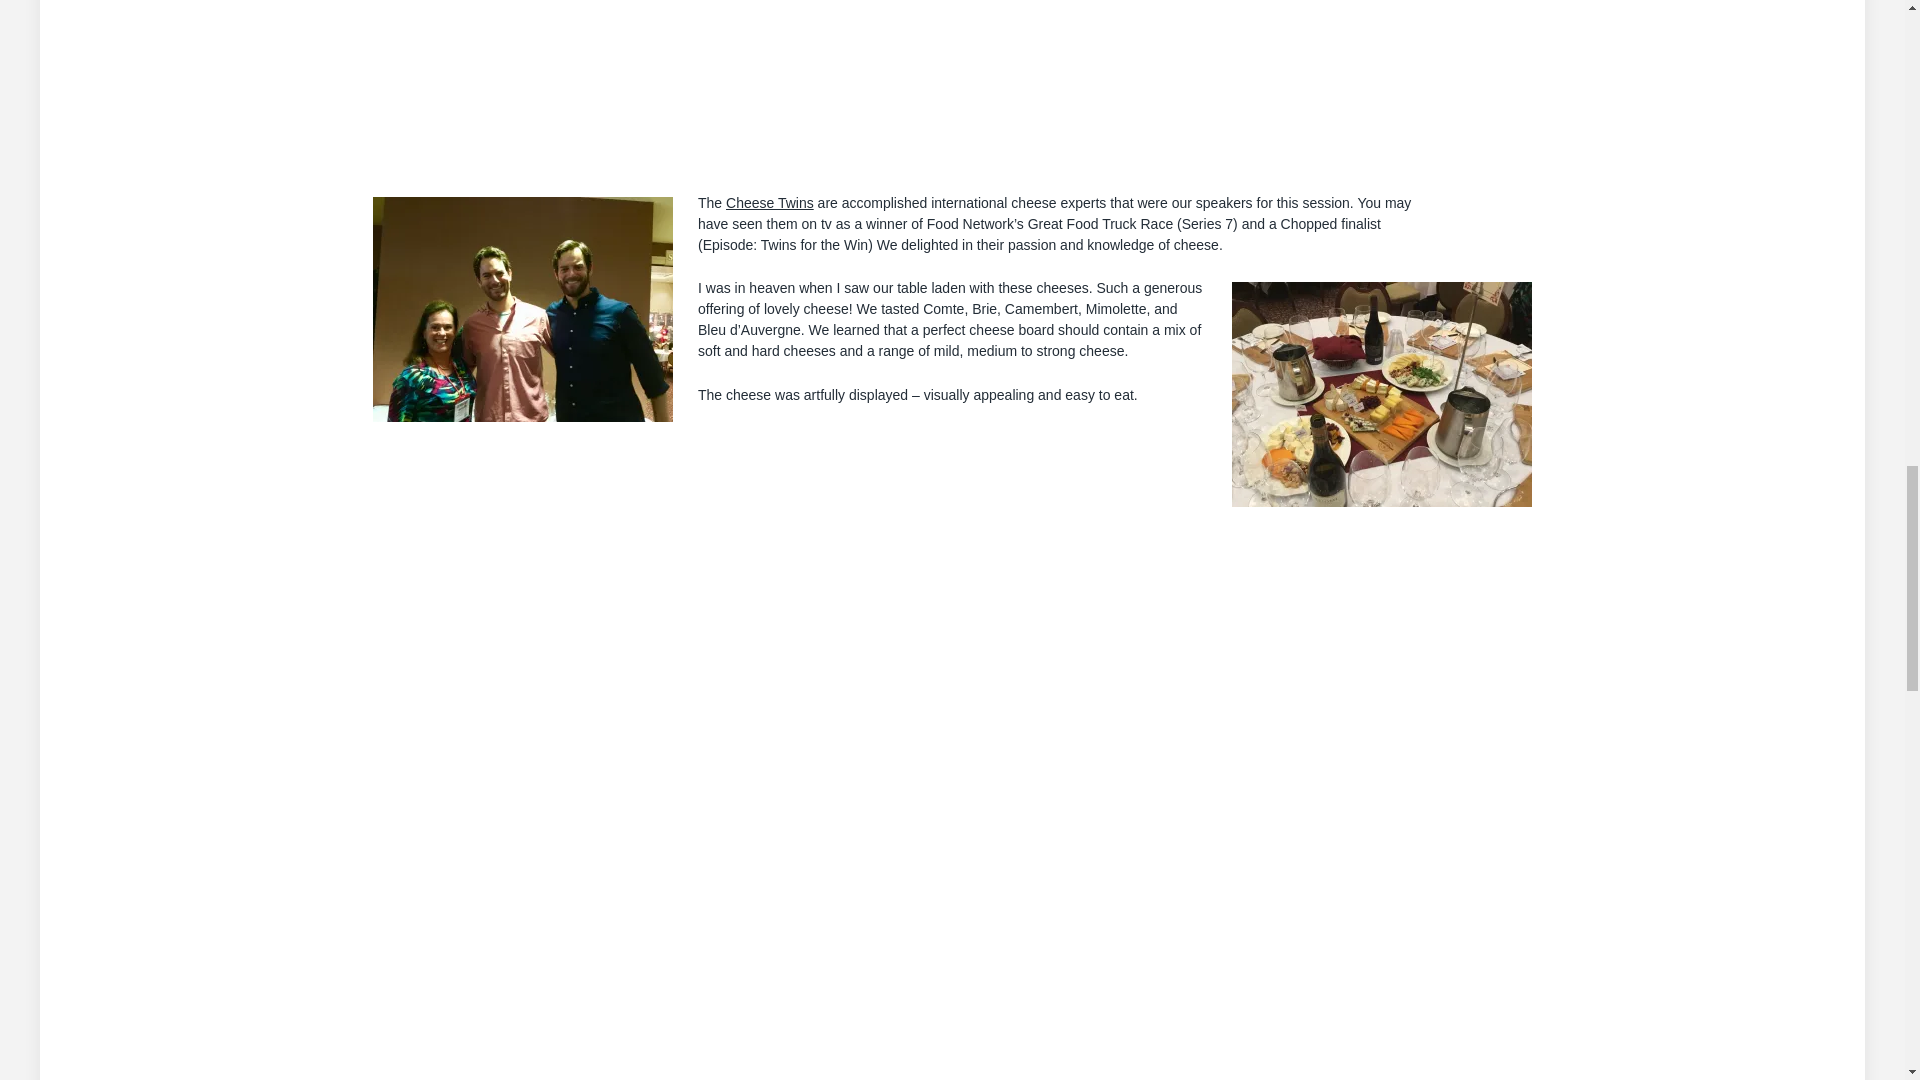 The image size is (1920, 1080). Describe the element at coordinates (770, 202) in the screenshot. I see `Cheese Twins` at that location.